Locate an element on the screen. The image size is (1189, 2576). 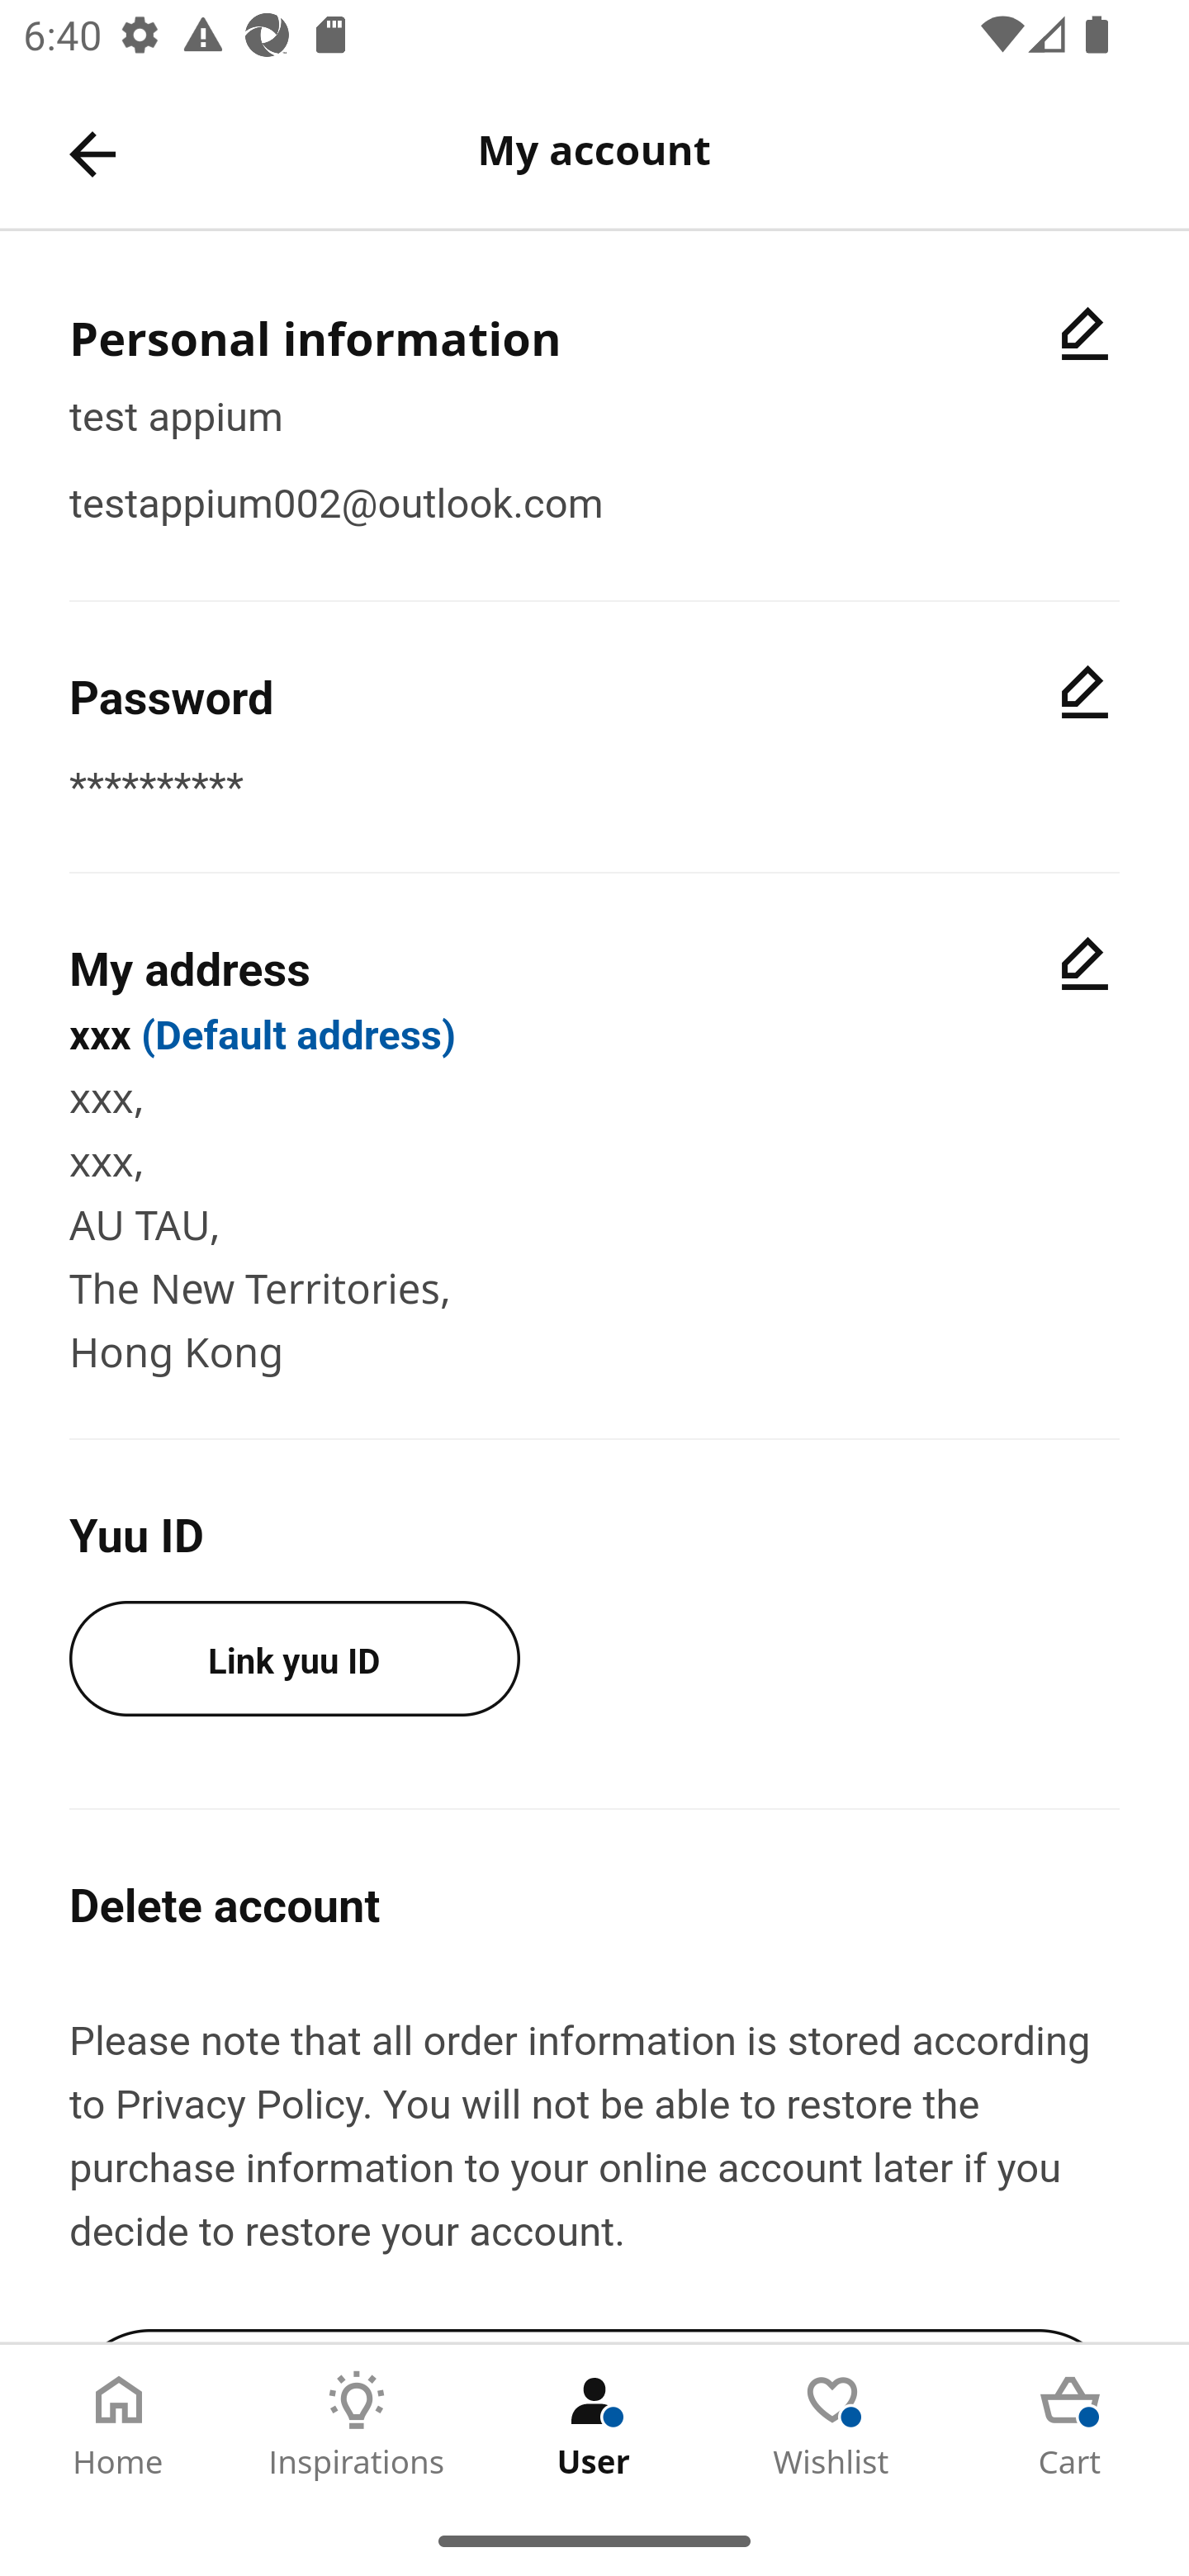
Cart
Tab 5 of 5 is located at coordinates (1070, 2425).